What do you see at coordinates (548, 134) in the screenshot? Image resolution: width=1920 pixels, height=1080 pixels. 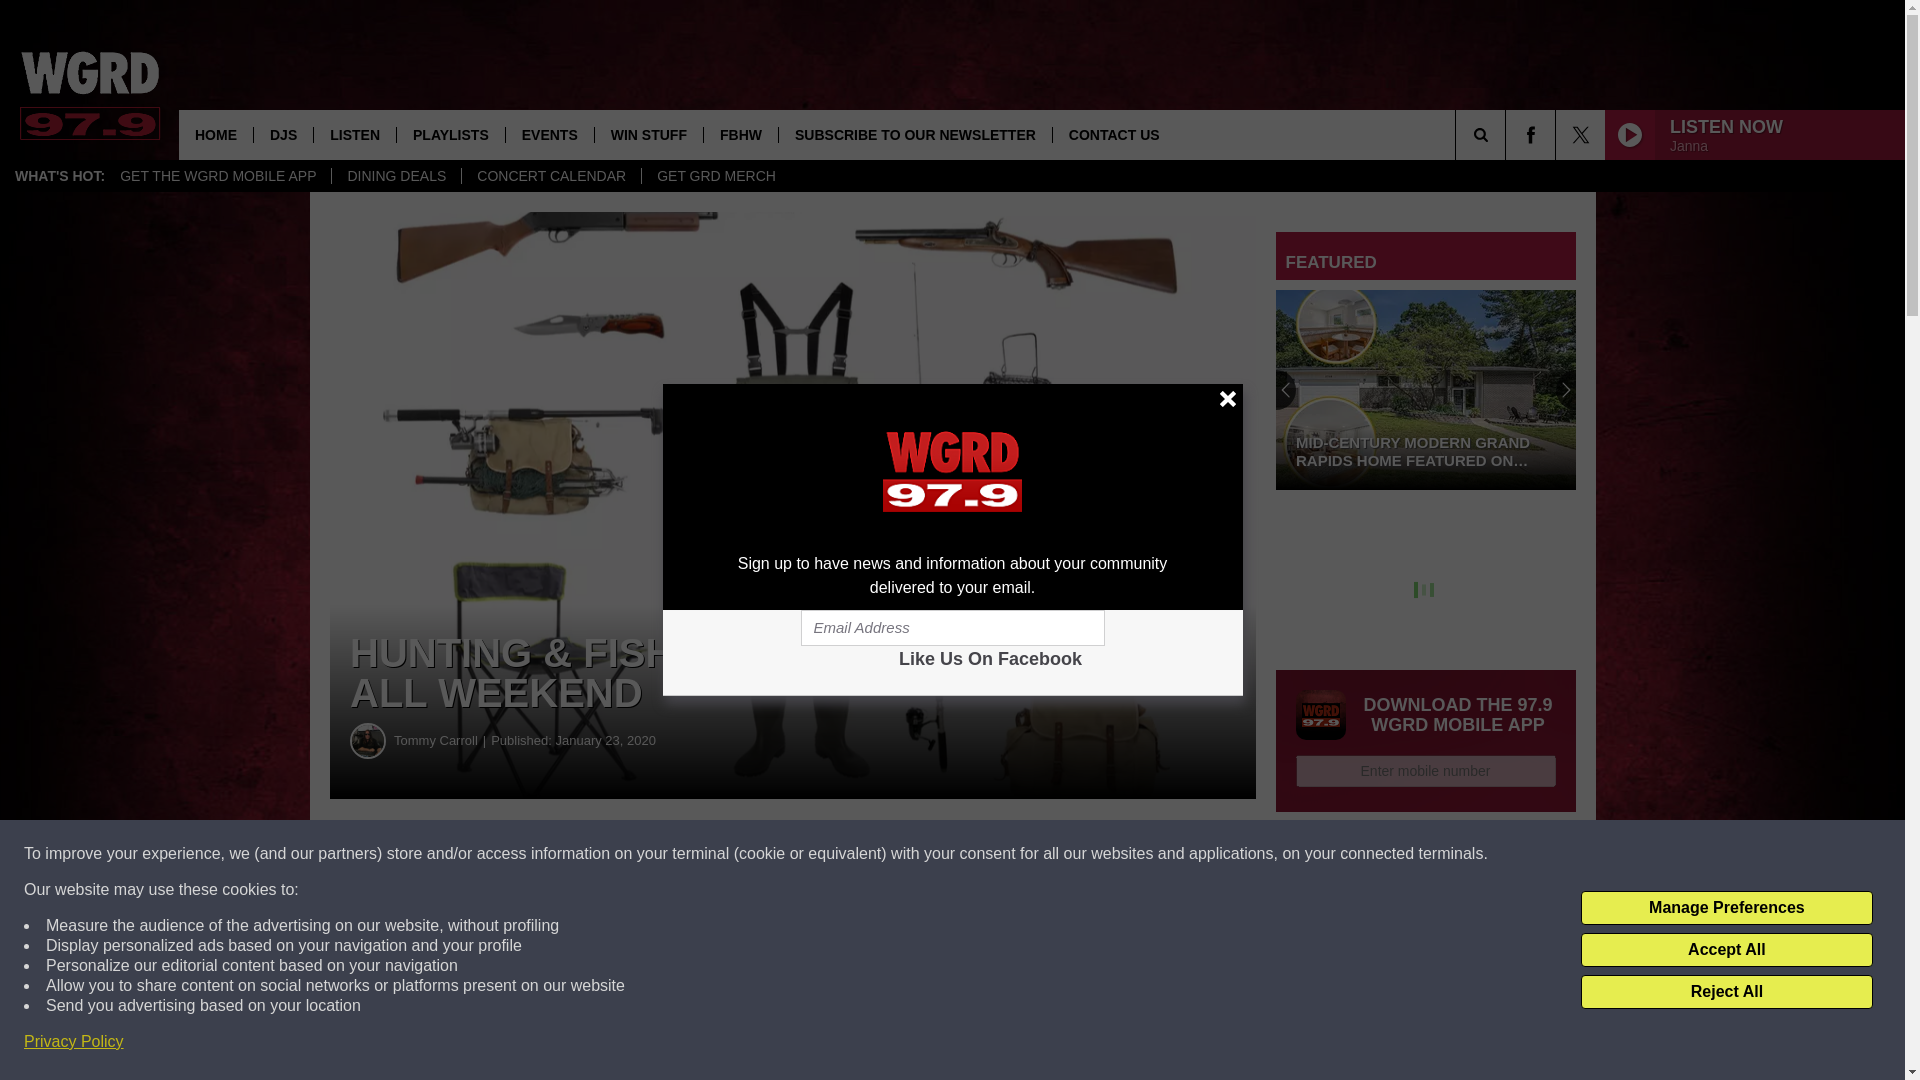 I see `EVENTS` at bounding box center [548, 134].